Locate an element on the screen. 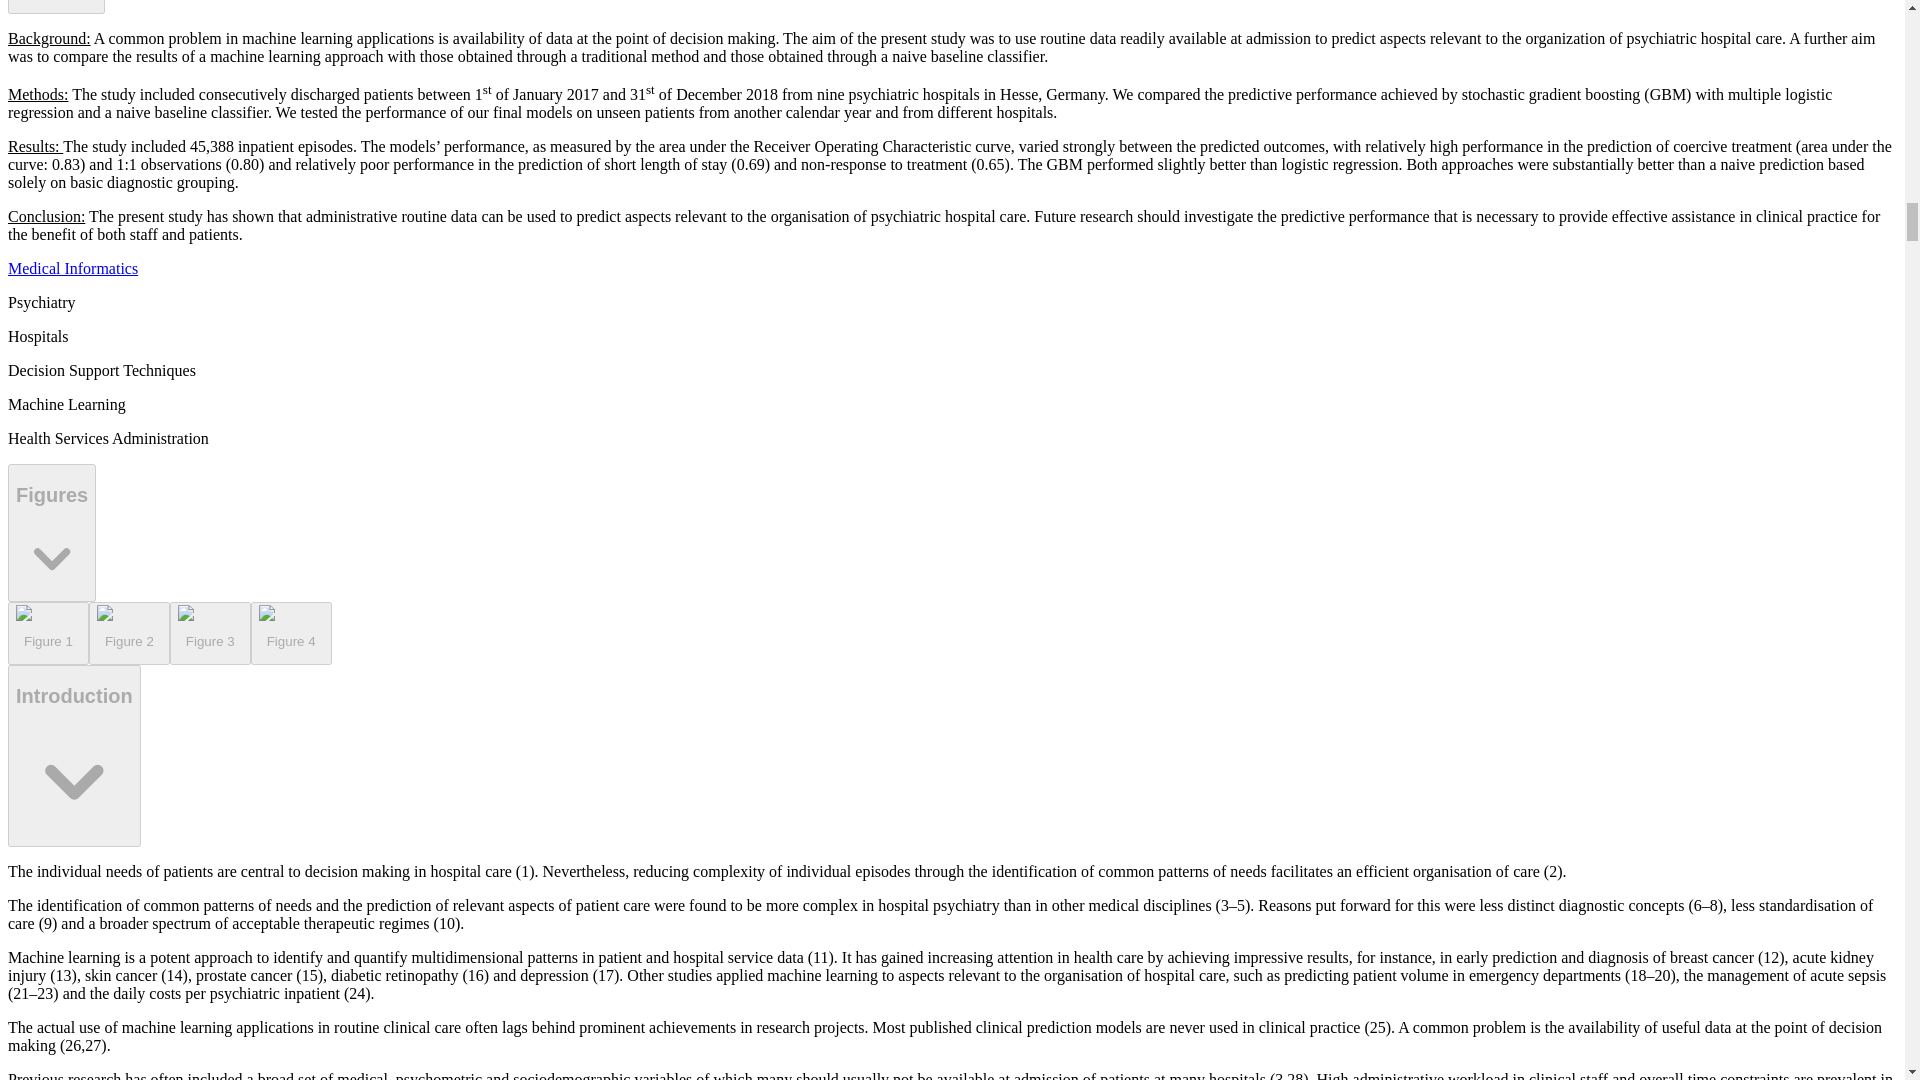 This screenshot has height=1080, width=1920. Figure 4 is located at coordinates (292, 634).